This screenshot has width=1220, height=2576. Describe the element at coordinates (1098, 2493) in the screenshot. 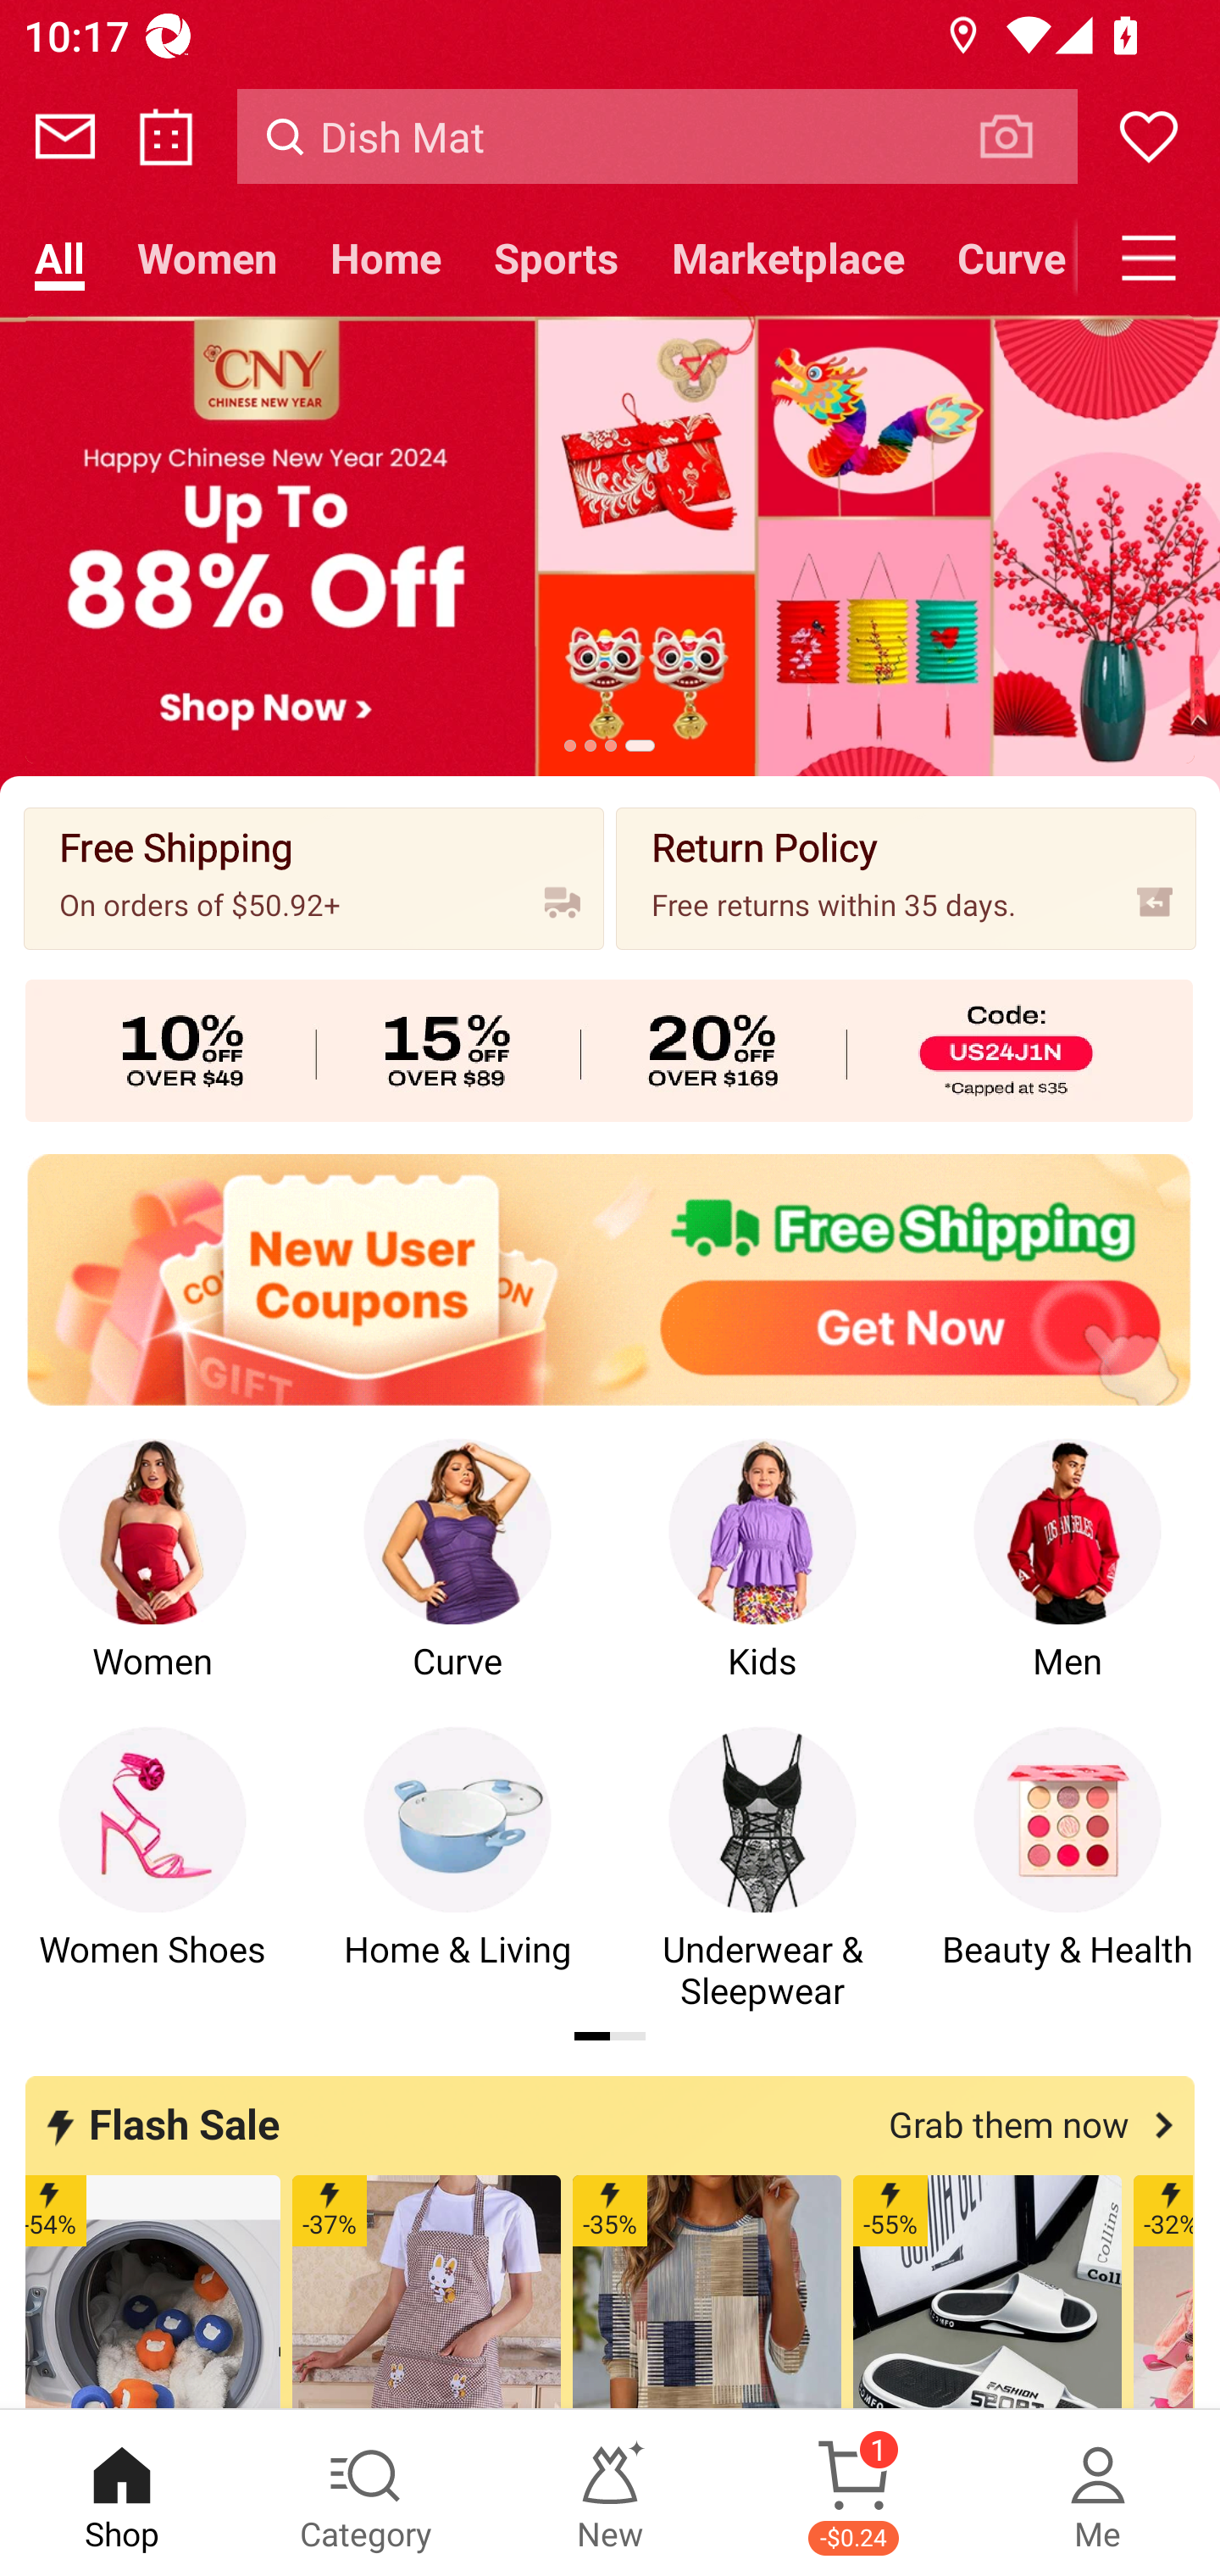

I see `Me` at that location.